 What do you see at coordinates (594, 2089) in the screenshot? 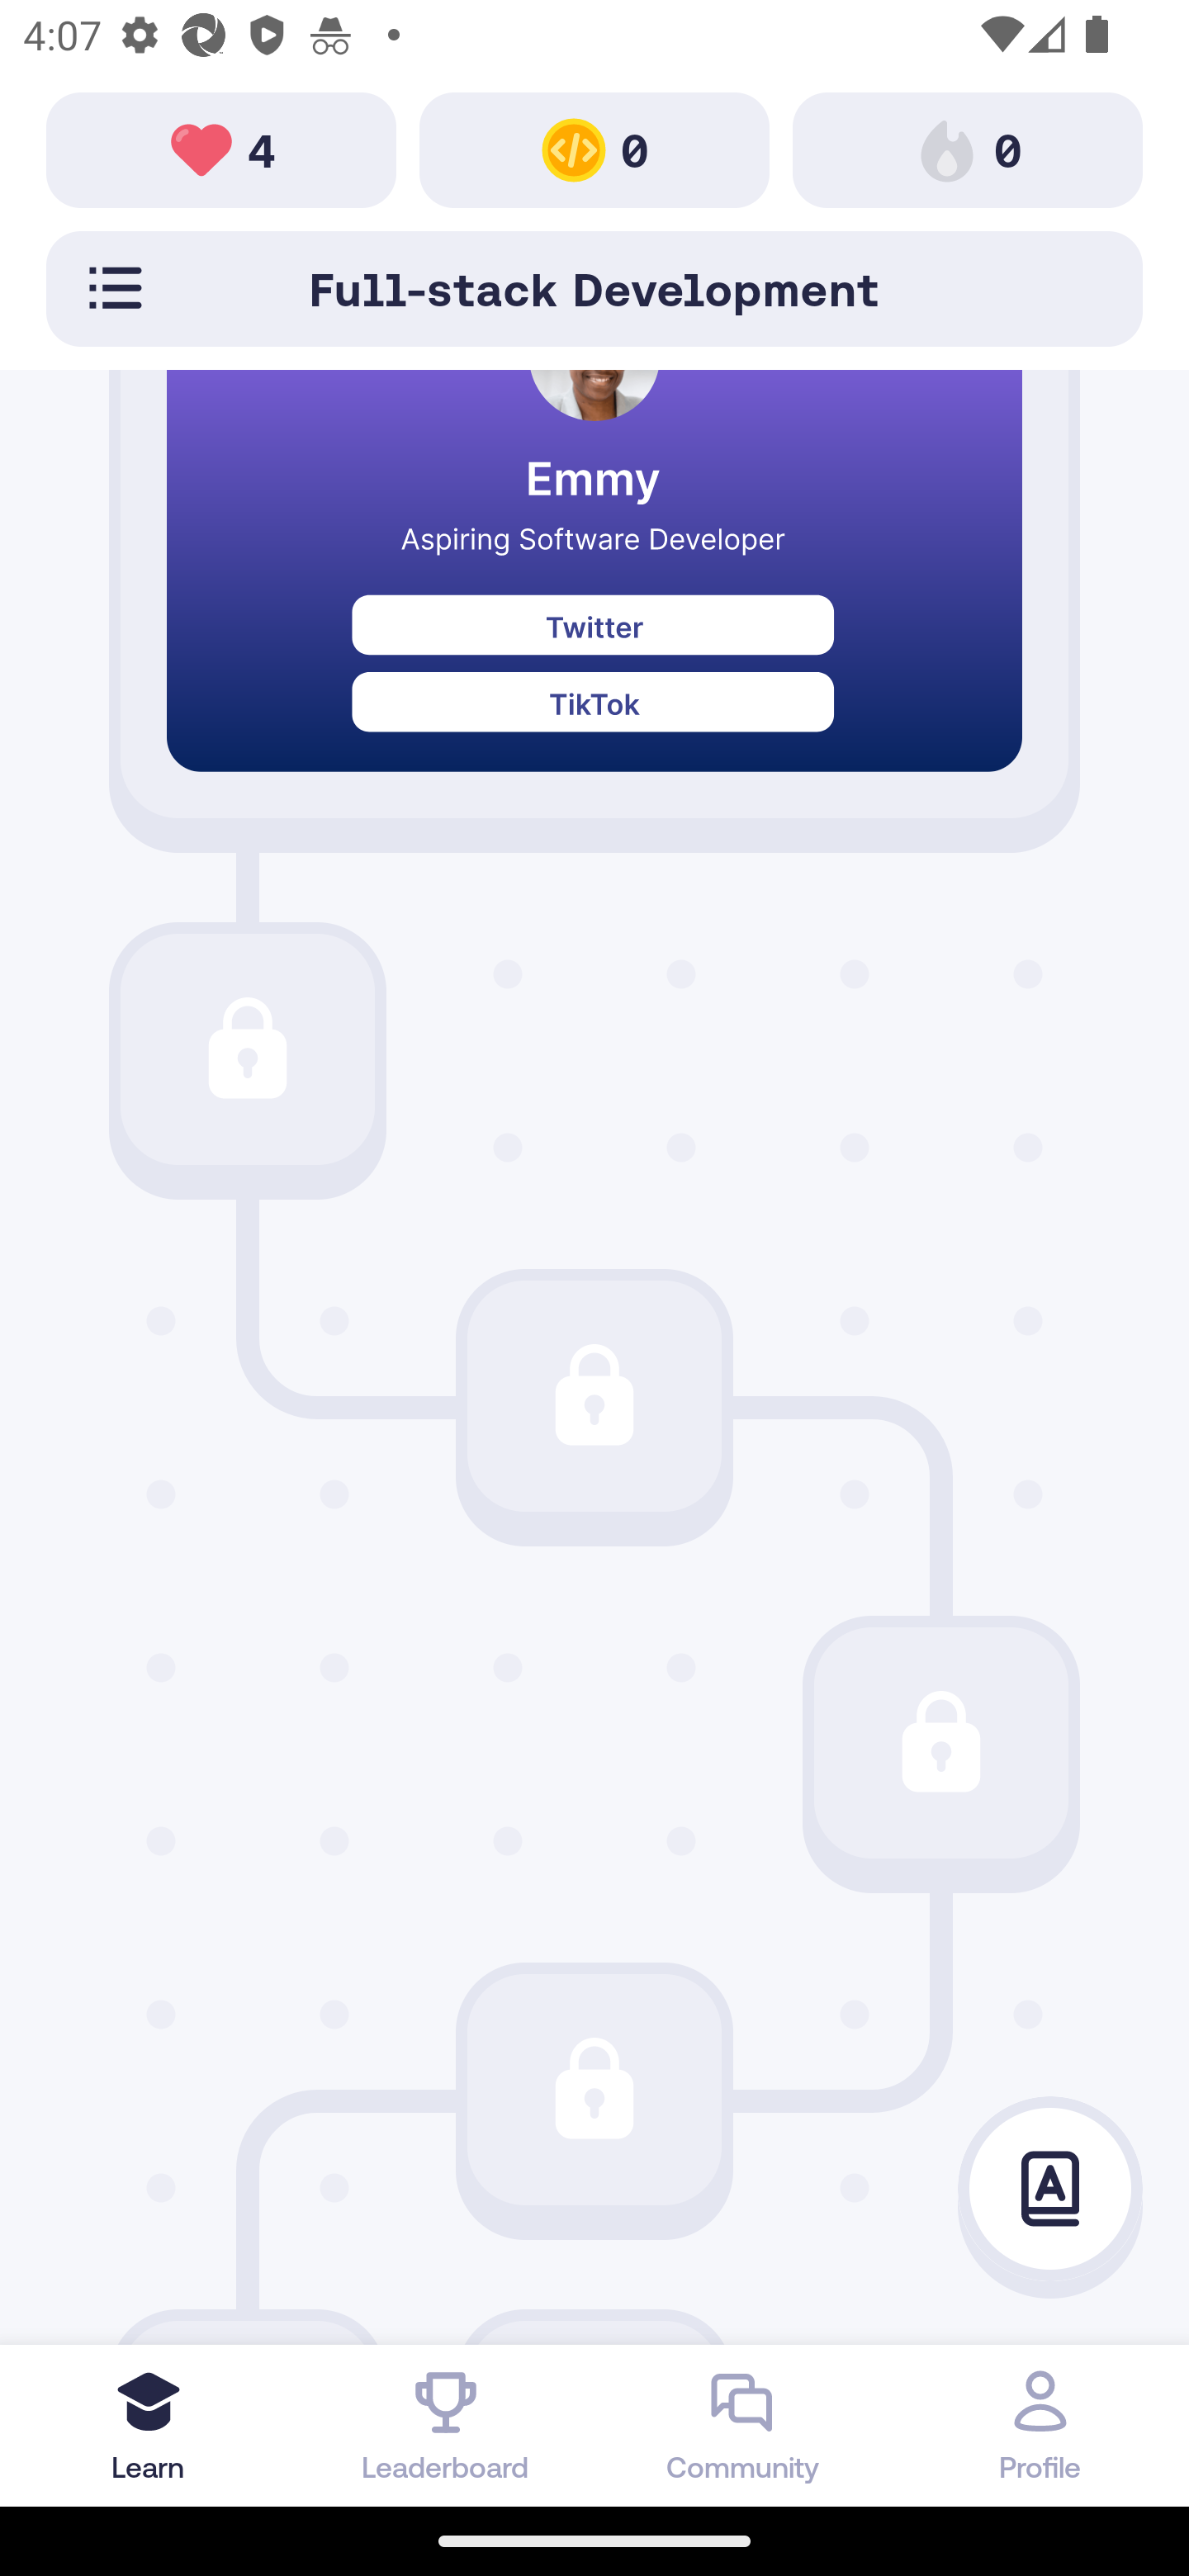
I see `Path Icon` at bounding box center [594, 2089].